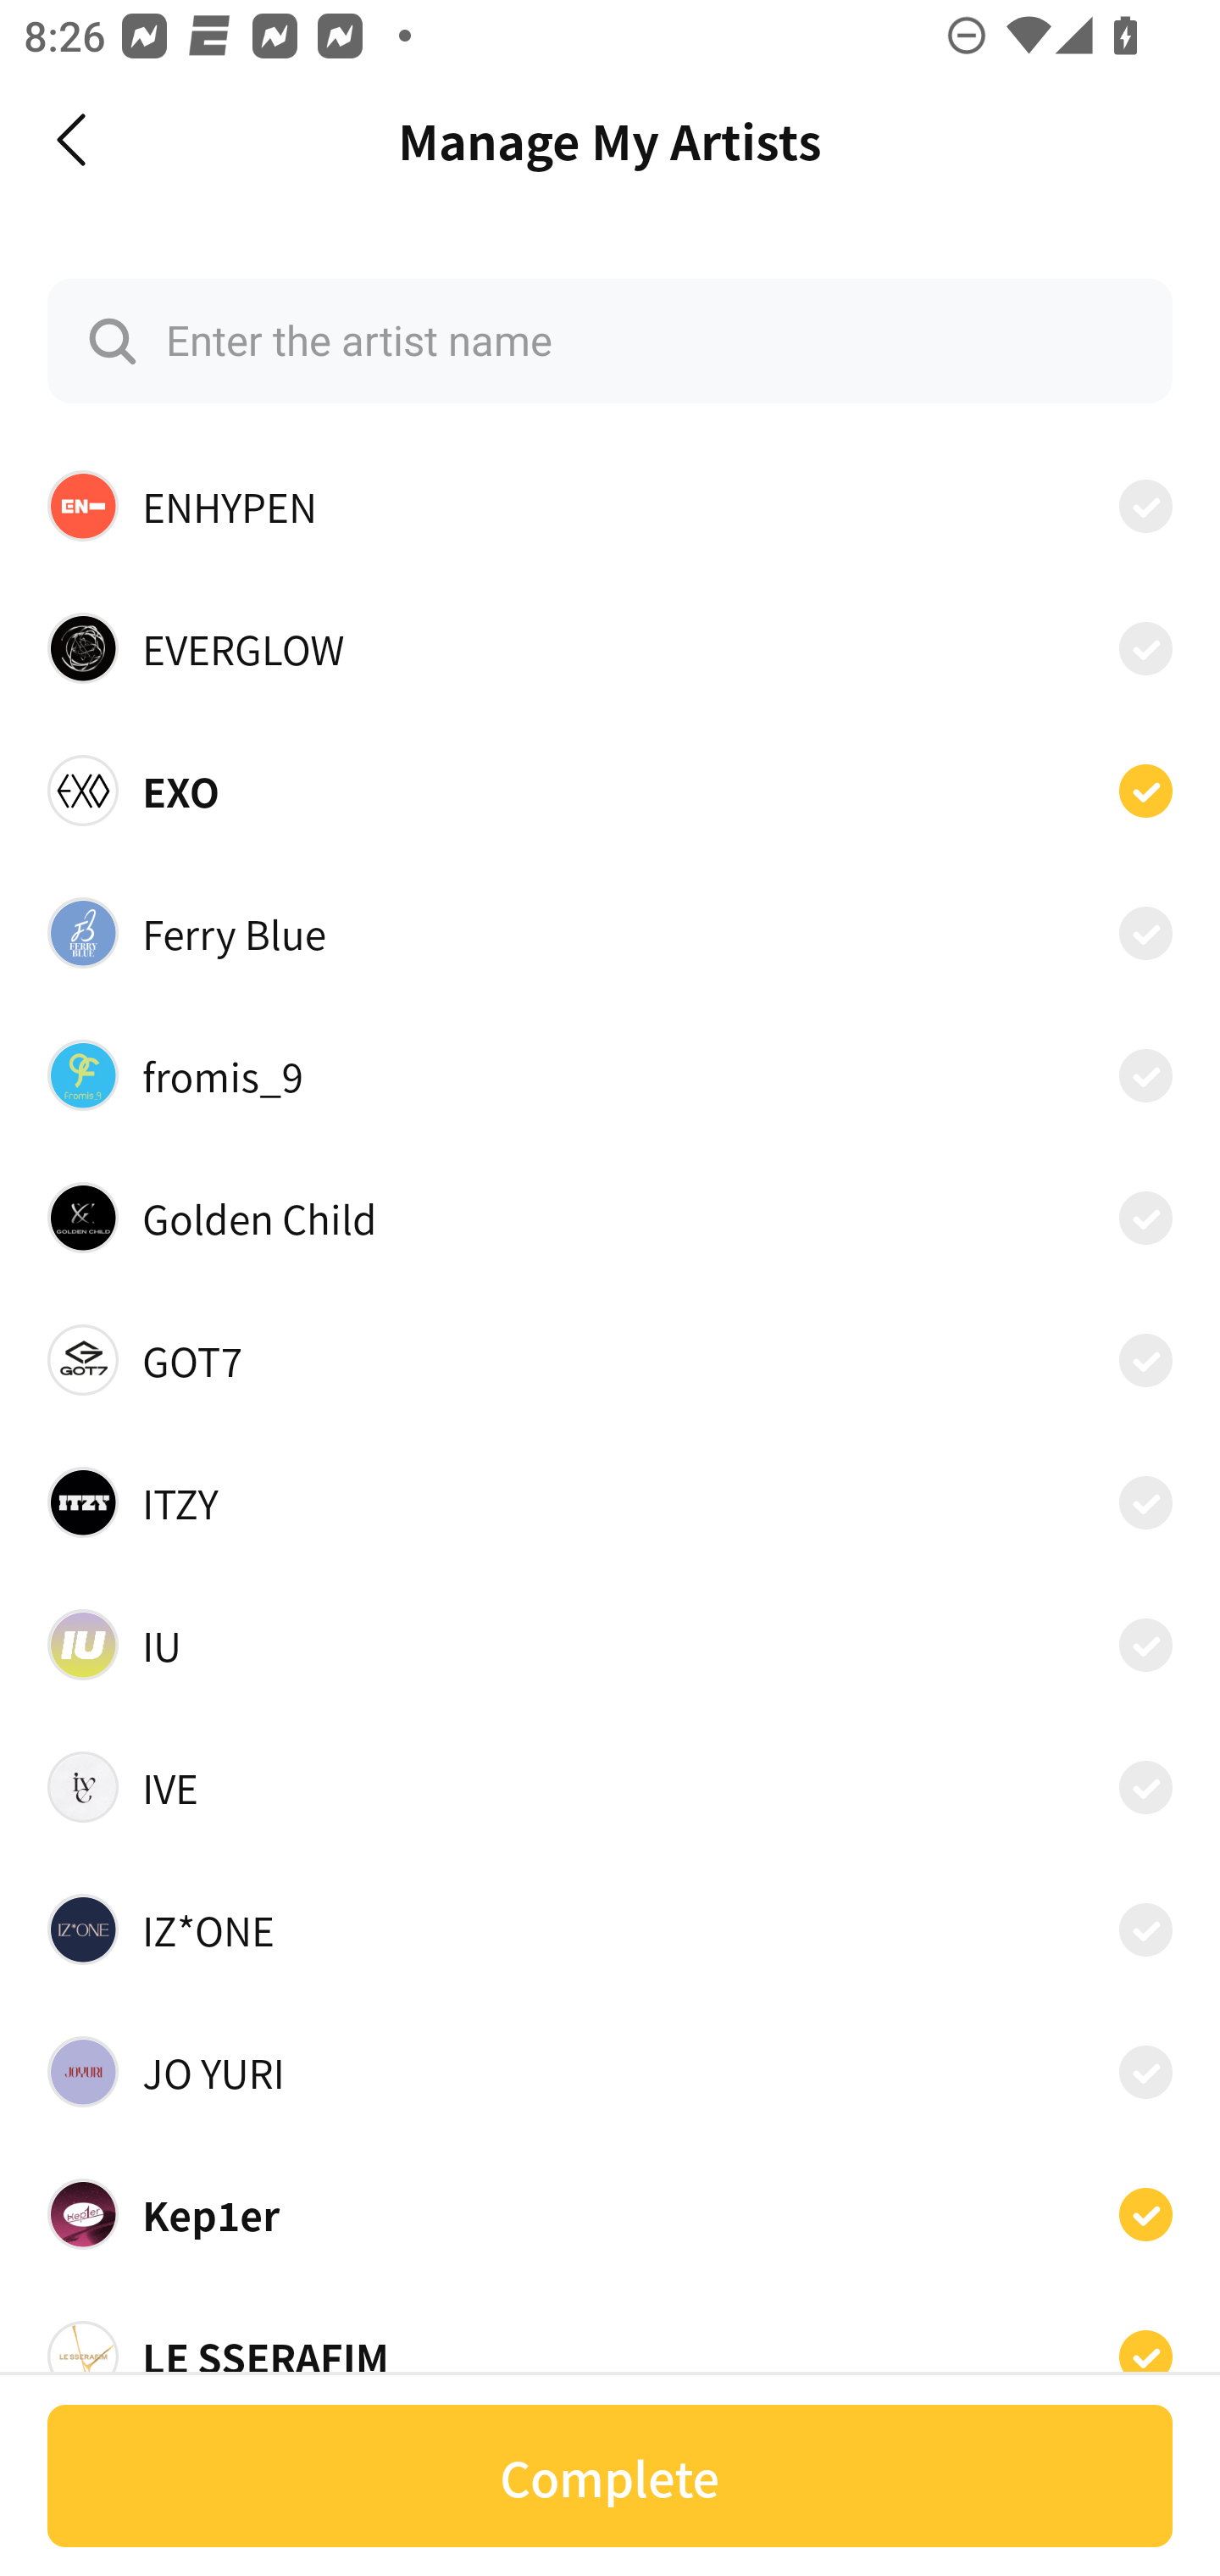 The image size is (1220, 2576). I want to click on fromis_9, so click(610, 1075).